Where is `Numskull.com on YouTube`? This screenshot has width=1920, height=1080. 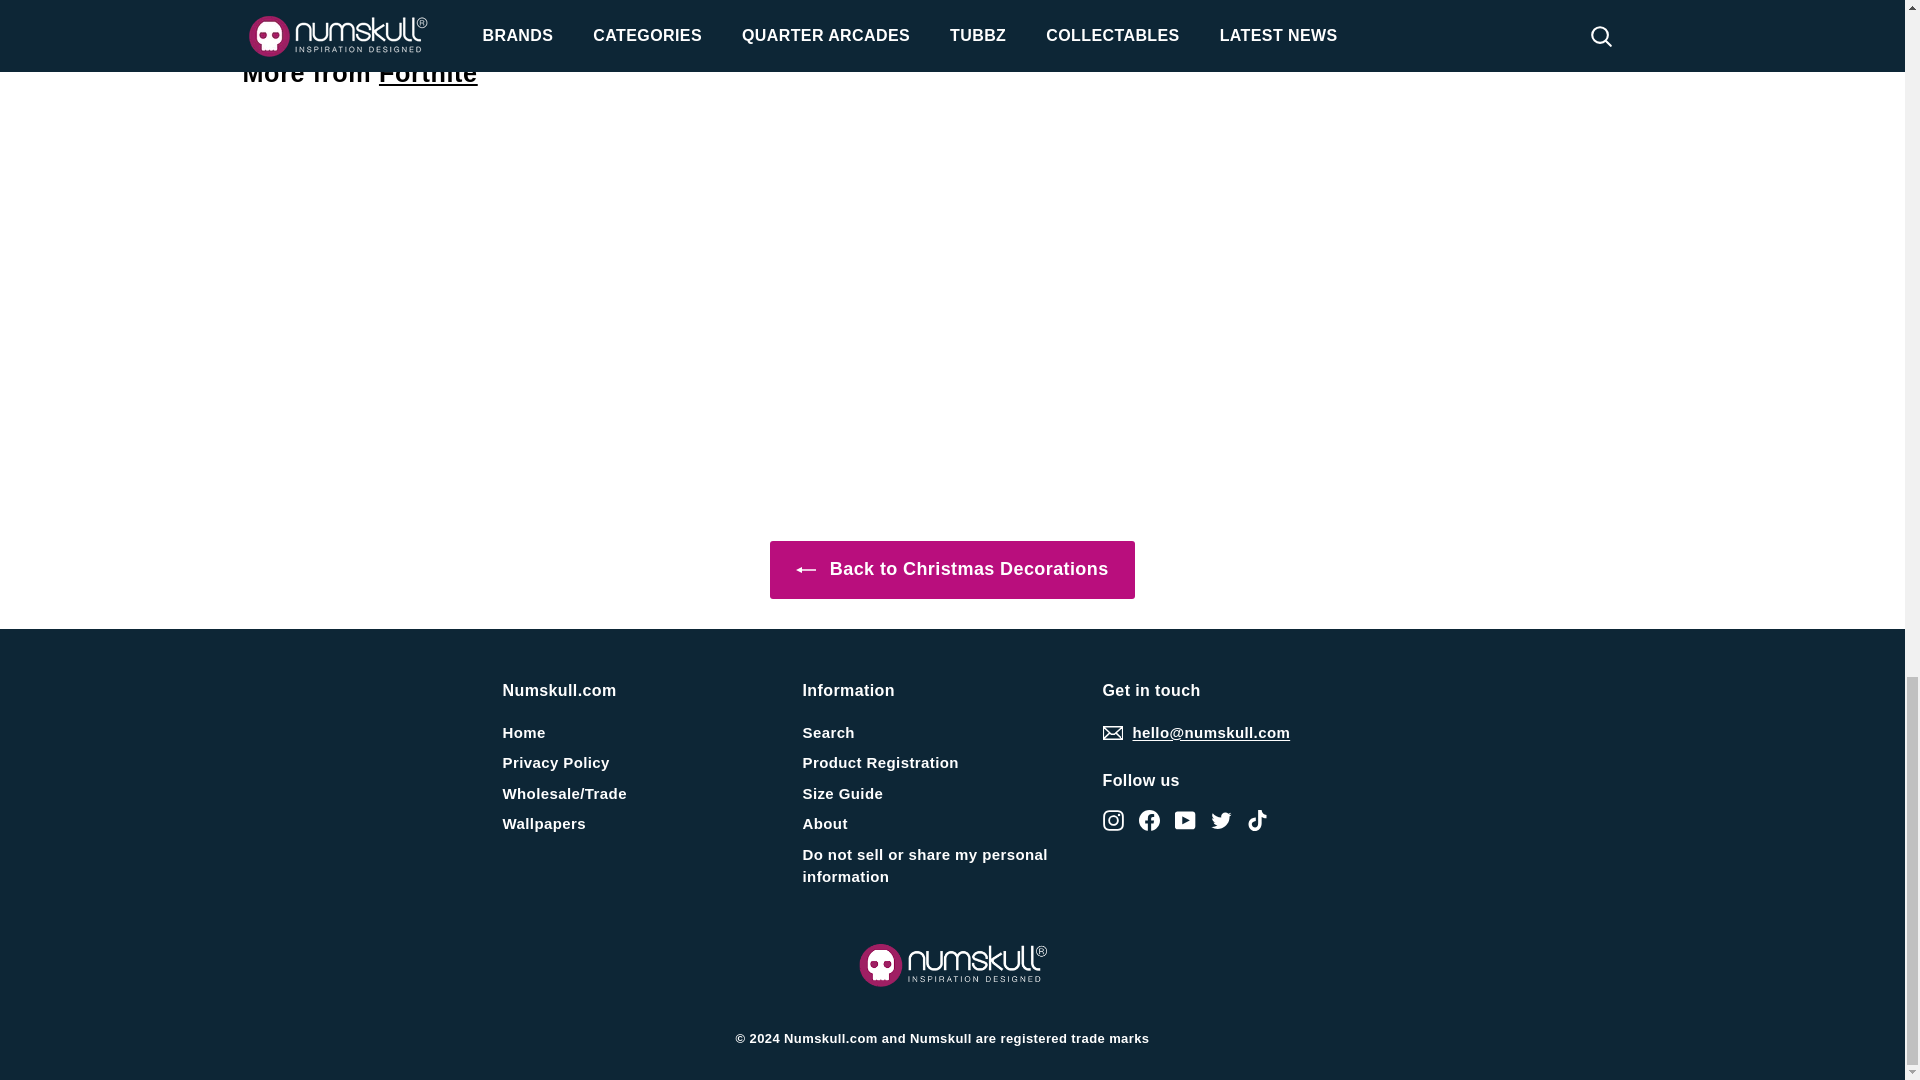 Numskull.com on YouTube is located at coordinates (1184, 818).